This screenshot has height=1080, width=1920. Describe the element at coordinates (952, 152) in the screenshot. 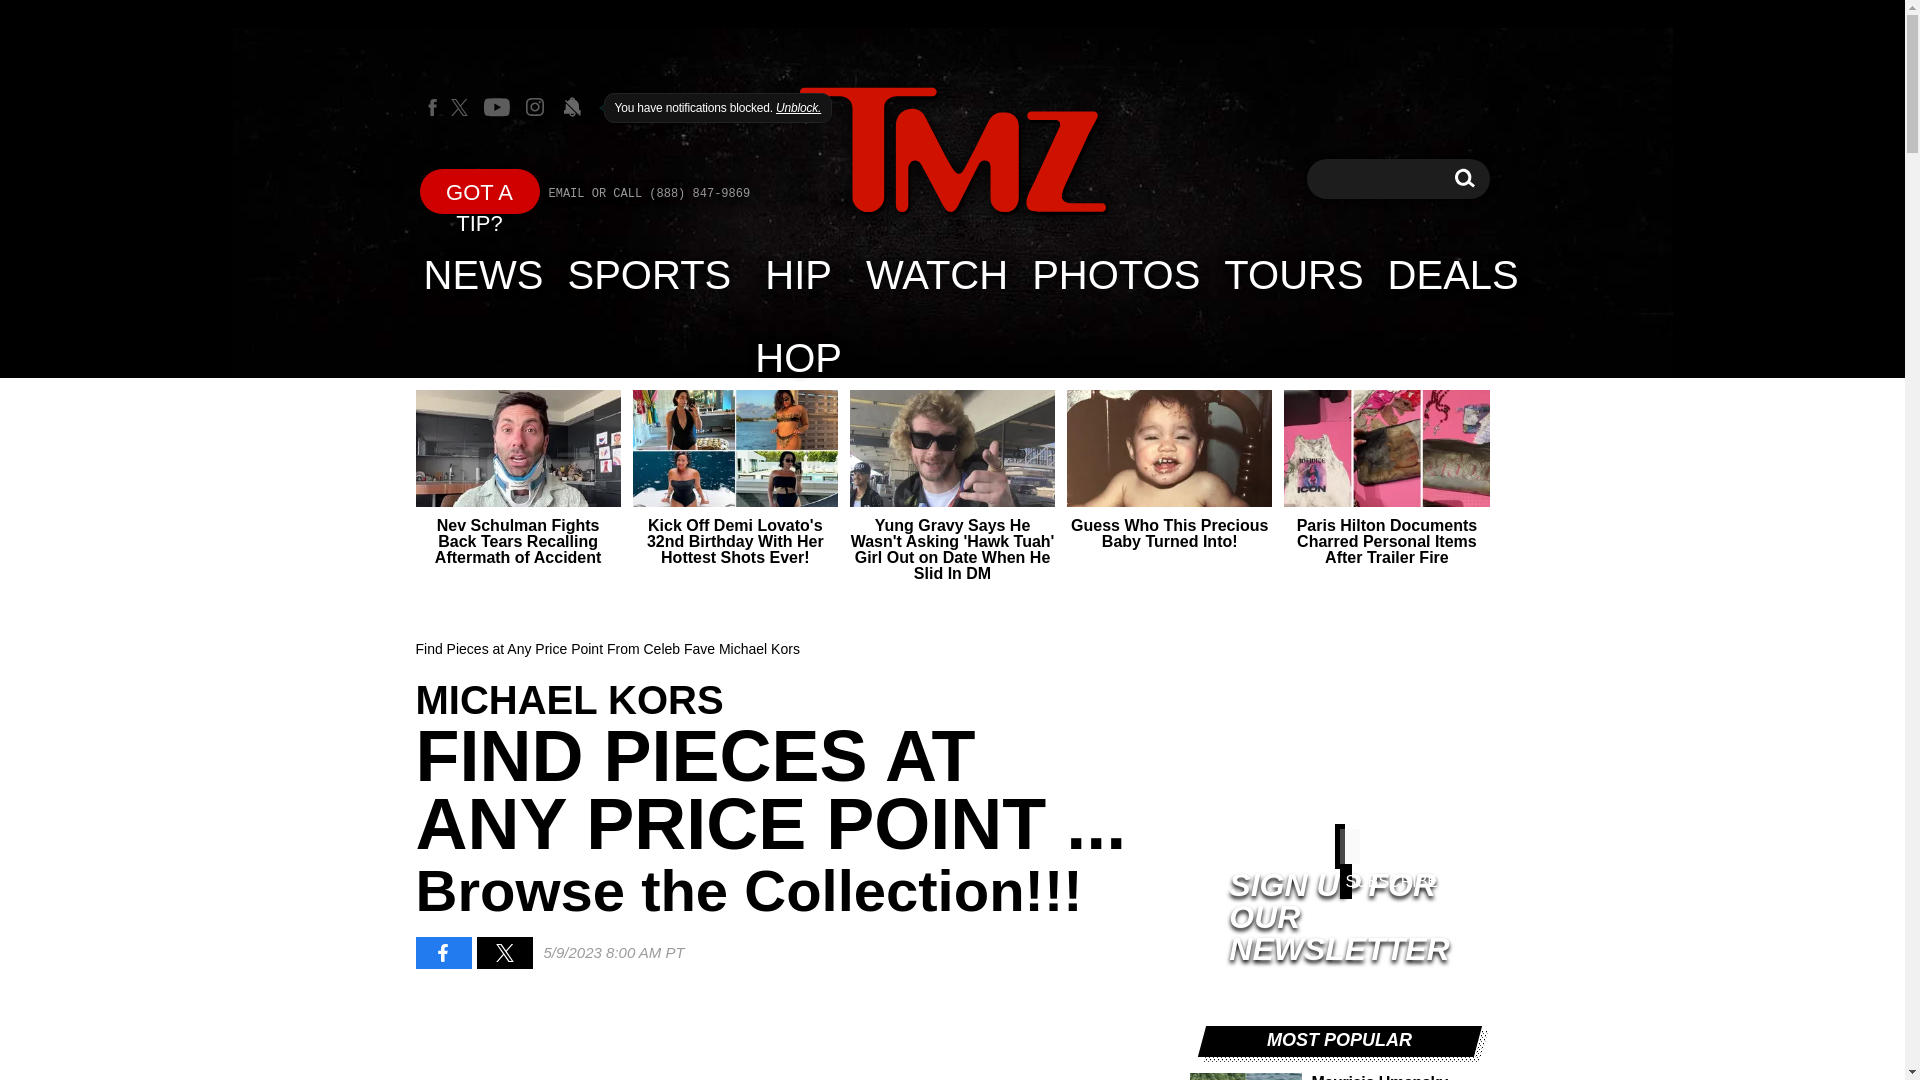

I see `TMZ` at that location.